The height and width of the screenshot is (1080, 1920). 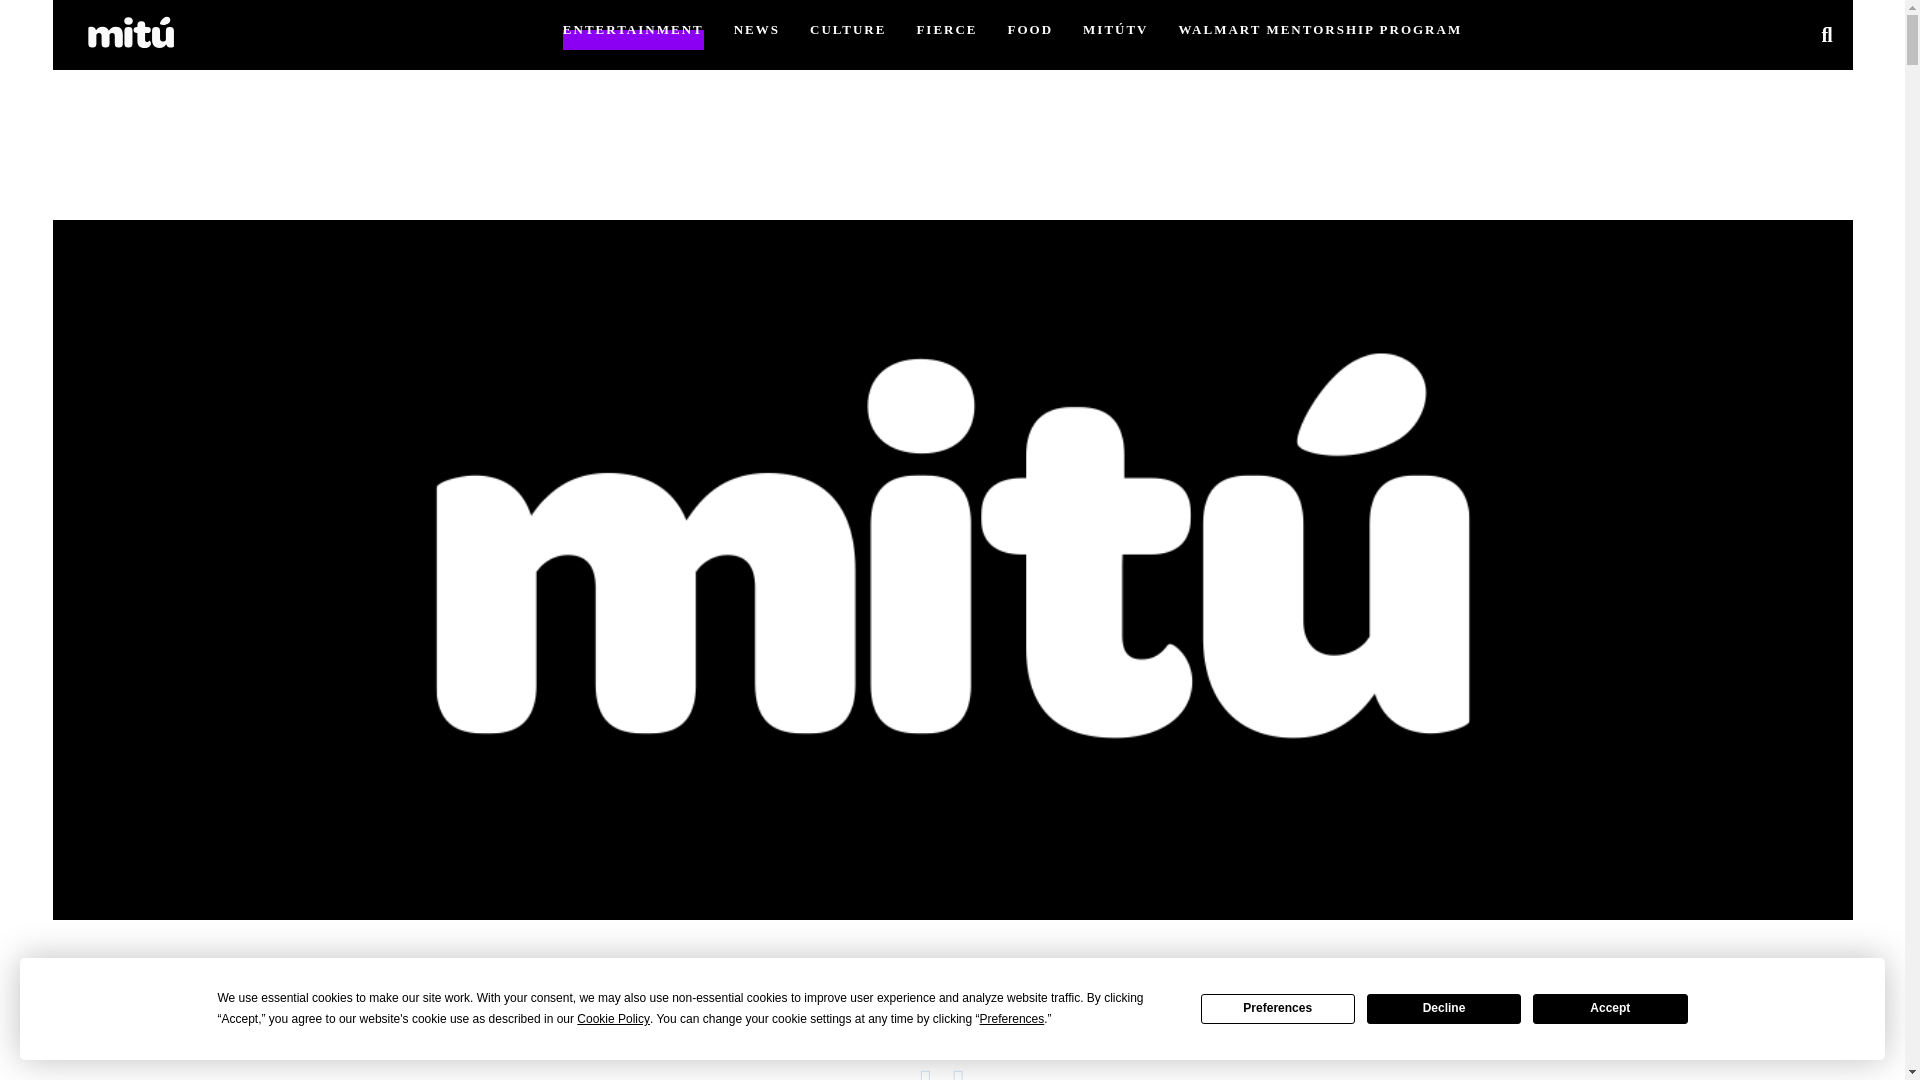 What do you see at coordinates (1278, 1008) in the screenshot?
I see `Preferences` at bounding box center [1278, 1008].